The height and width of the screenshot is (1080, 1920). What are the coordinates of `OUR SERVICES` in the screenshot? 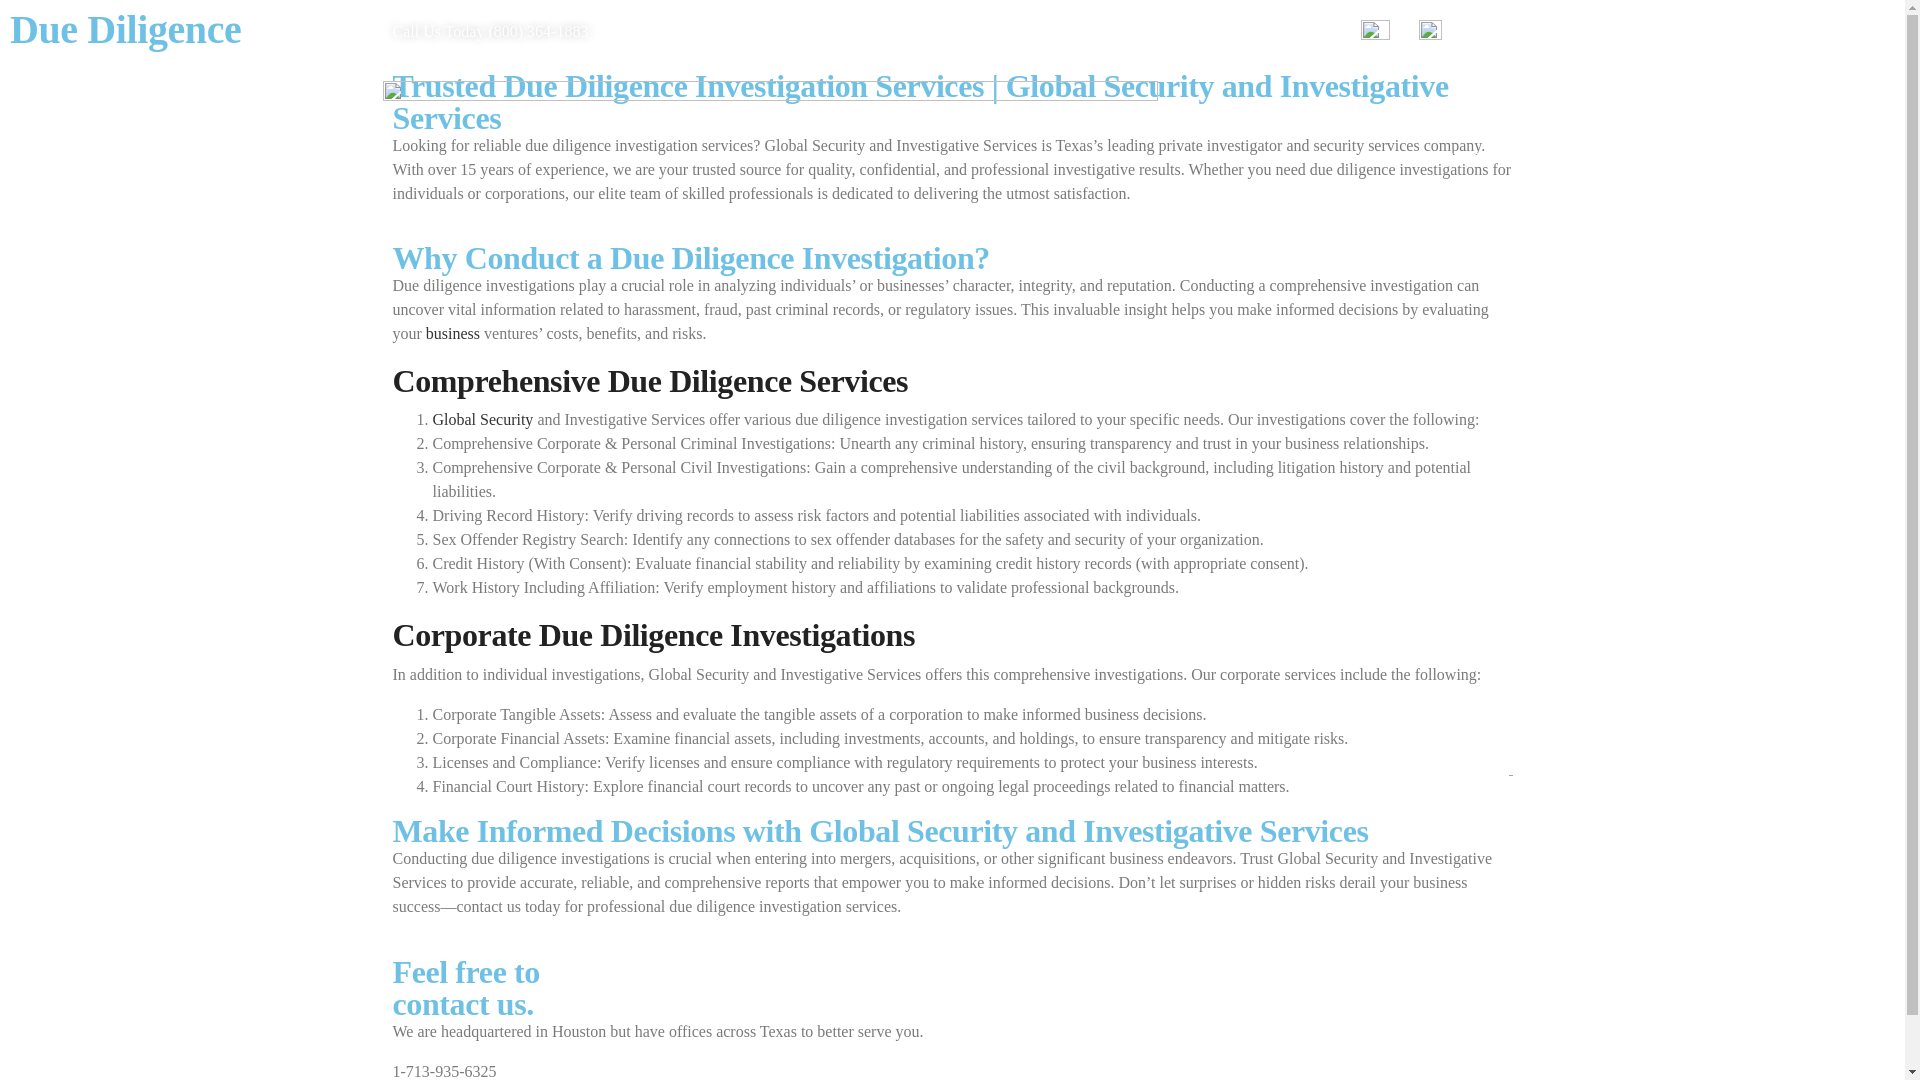 It's located at (816, 112).